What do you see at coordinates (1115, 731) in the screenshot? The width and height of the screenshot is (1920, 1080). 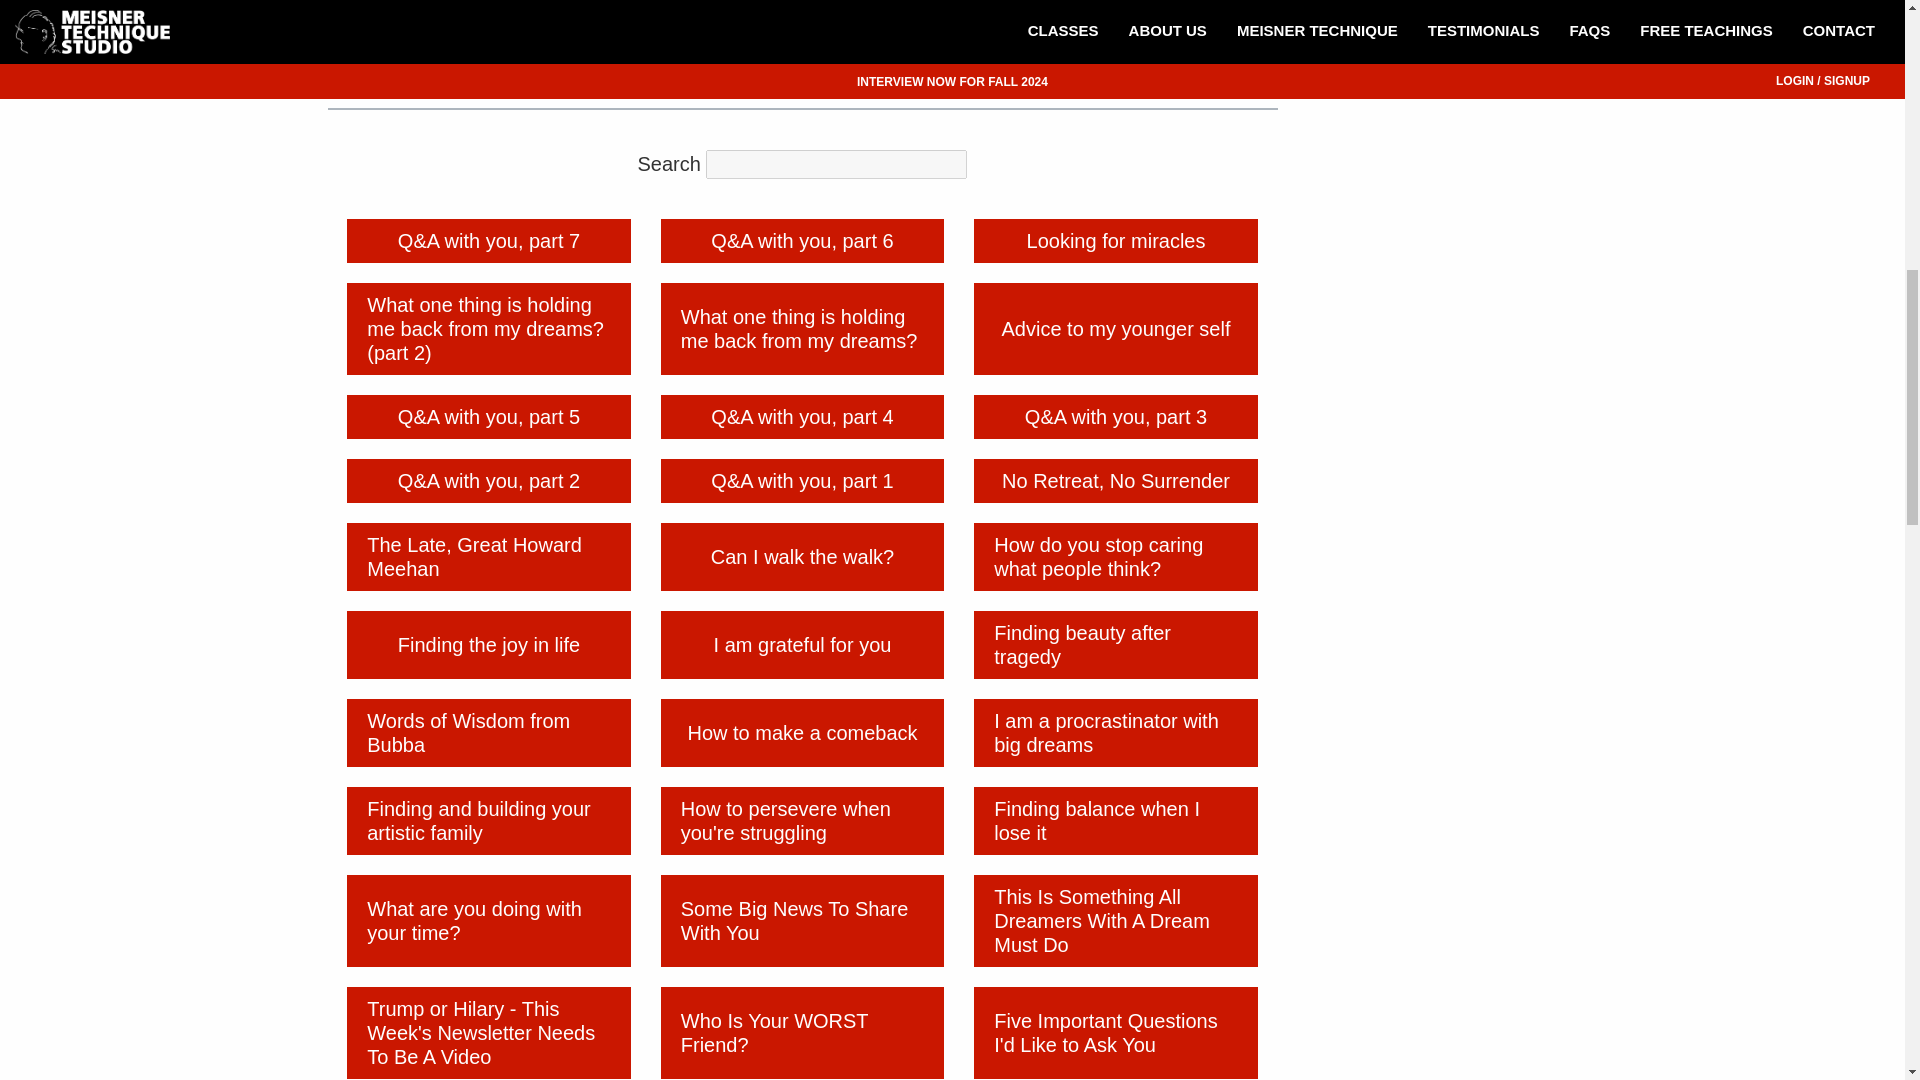 I see `I am a procrastinator with big dreams` at bounding box center [1115, 731].